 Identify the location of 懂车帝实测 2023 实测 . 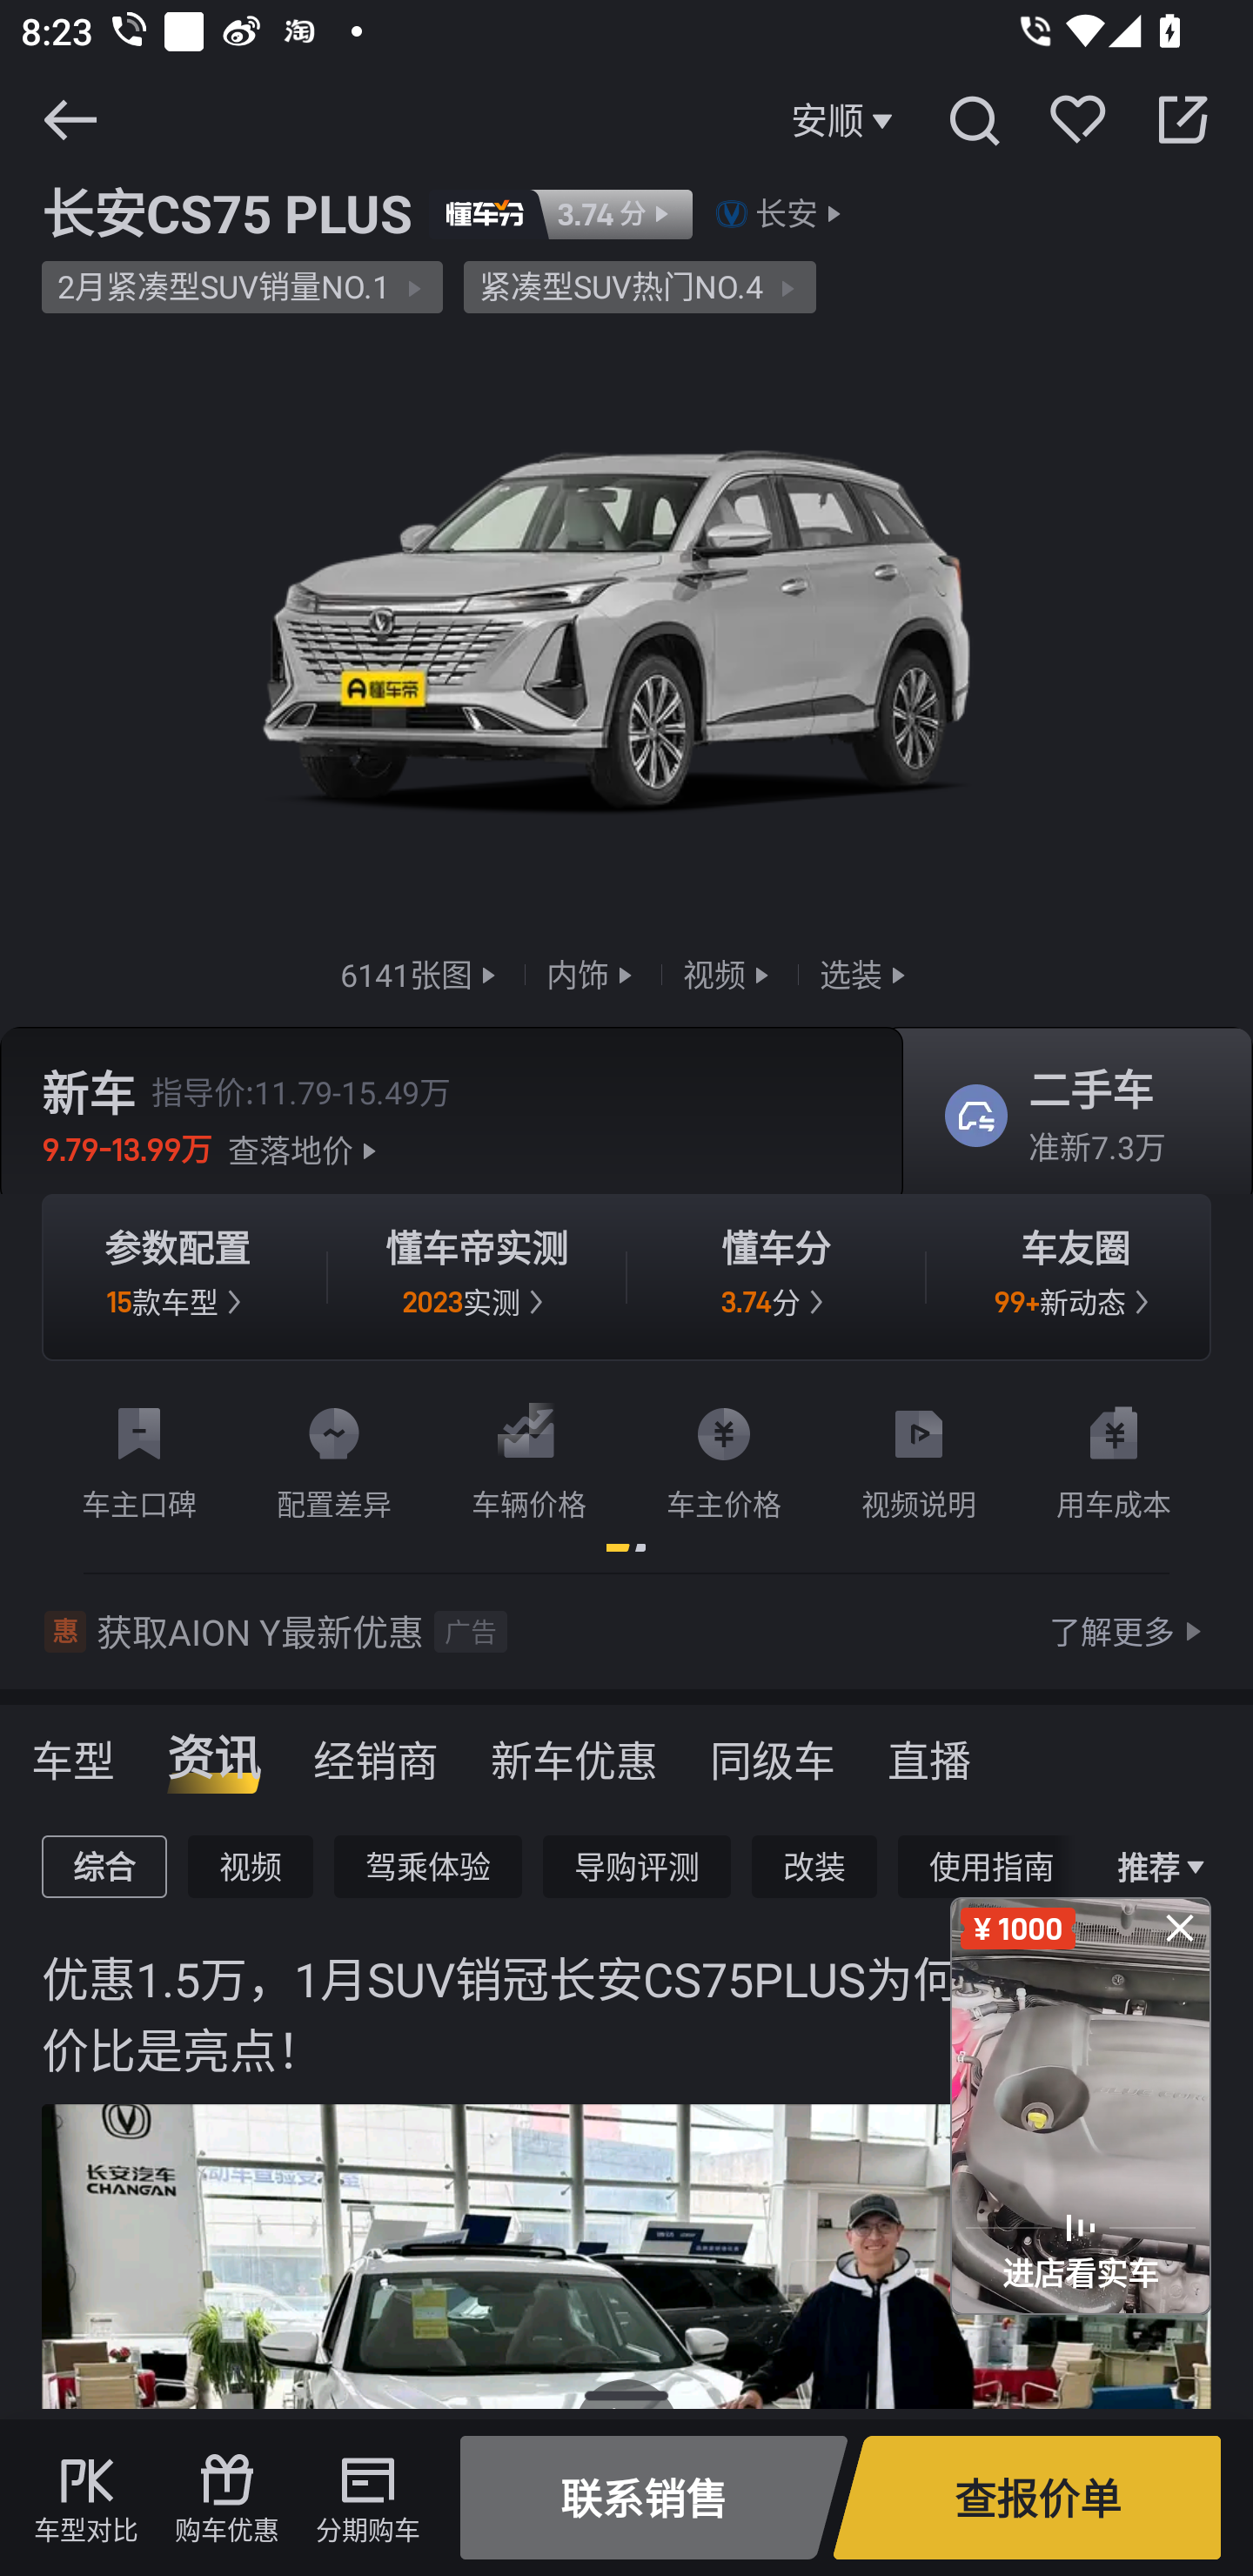
(477, 1278).